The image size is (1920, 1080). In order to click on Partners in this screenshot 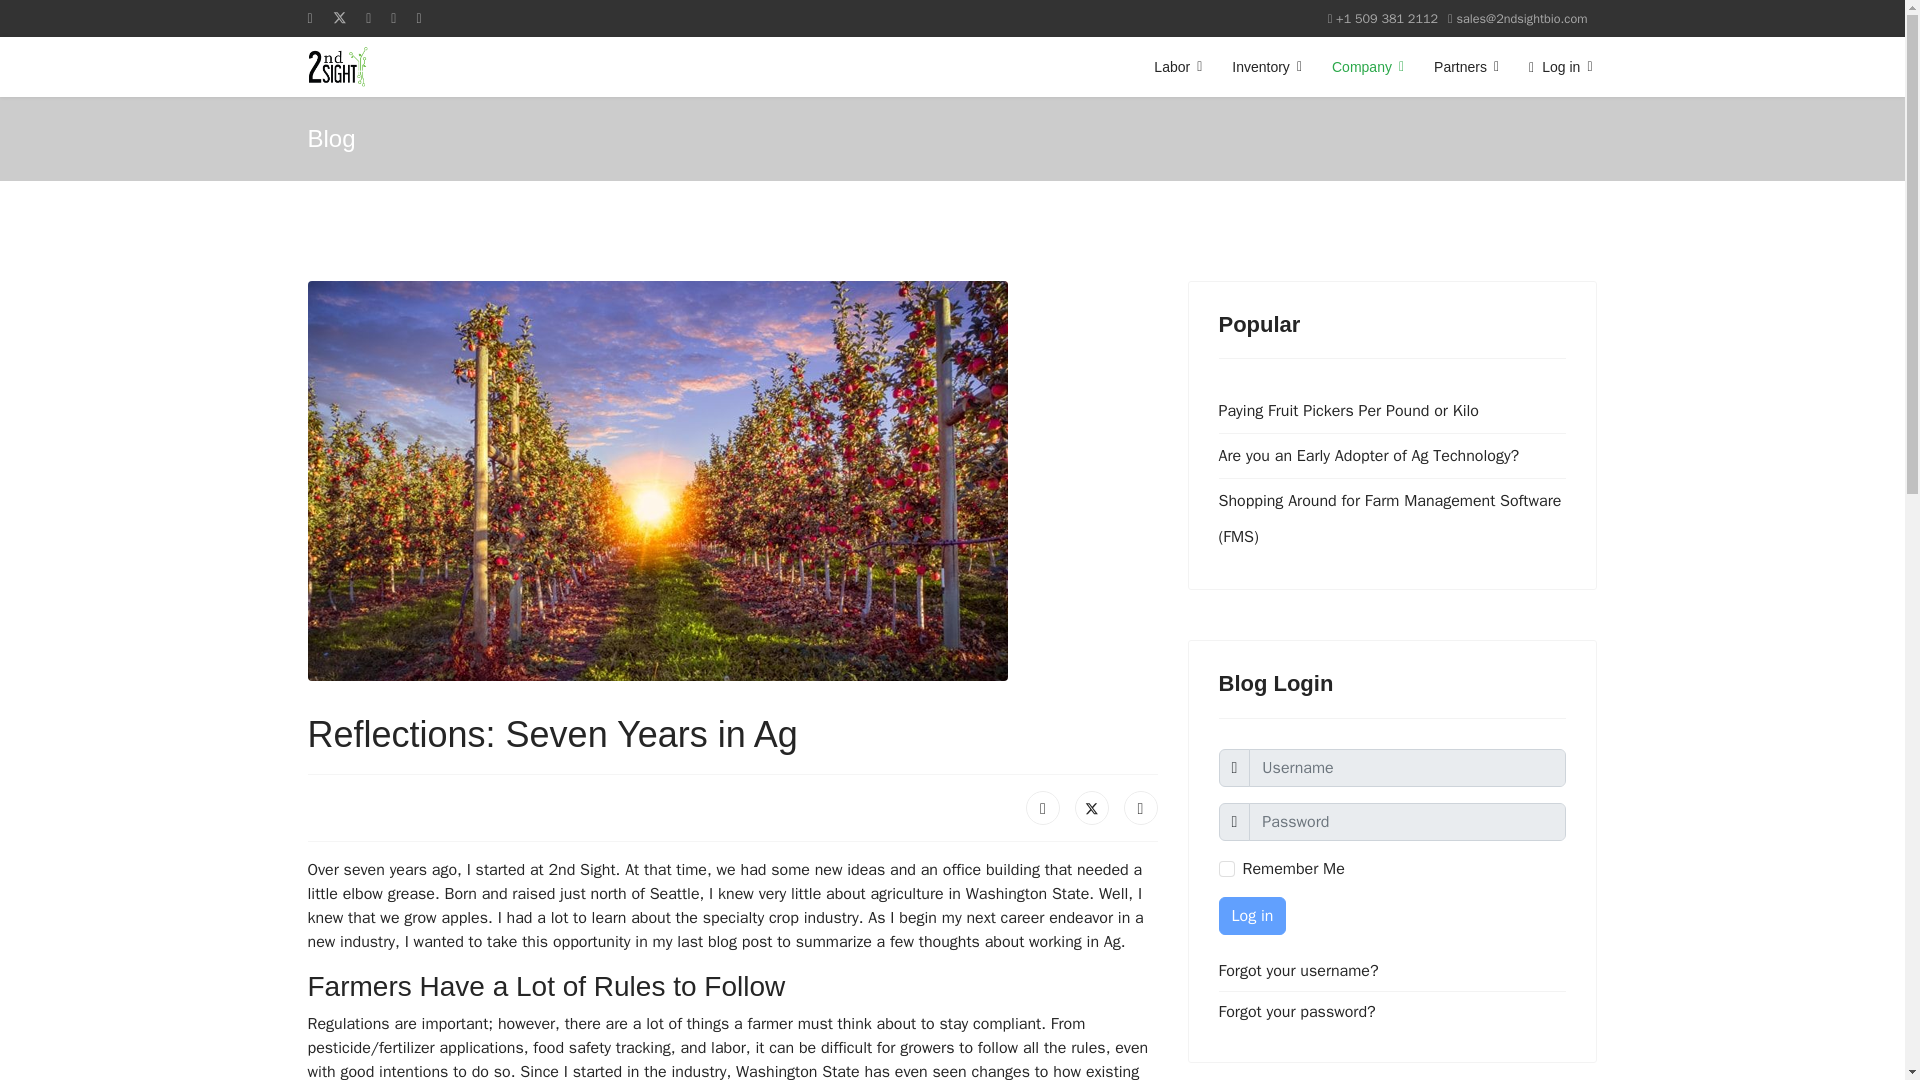, I will do `click(1466, 66)`.